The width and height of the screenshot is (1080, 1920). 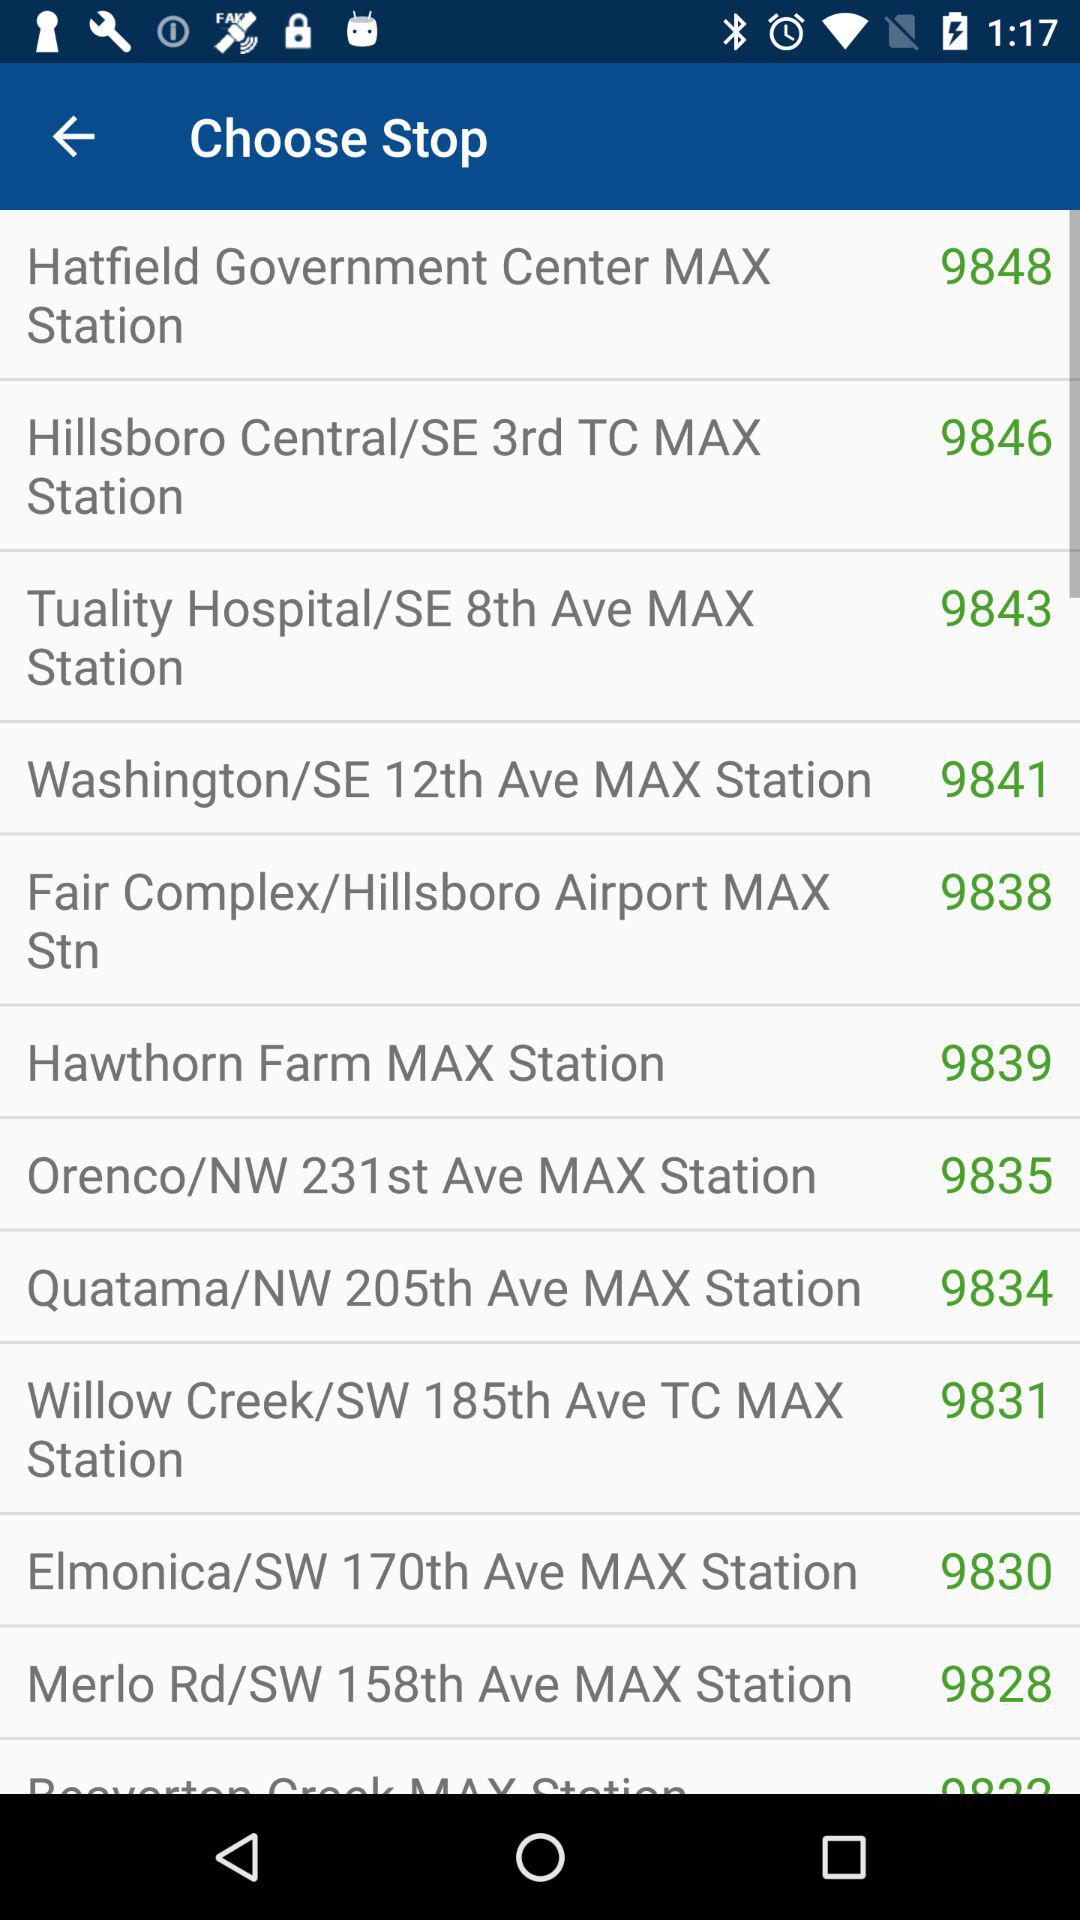 I want to click on turn off icon below orenco nw 231st item, so click(x=456, y=1286).